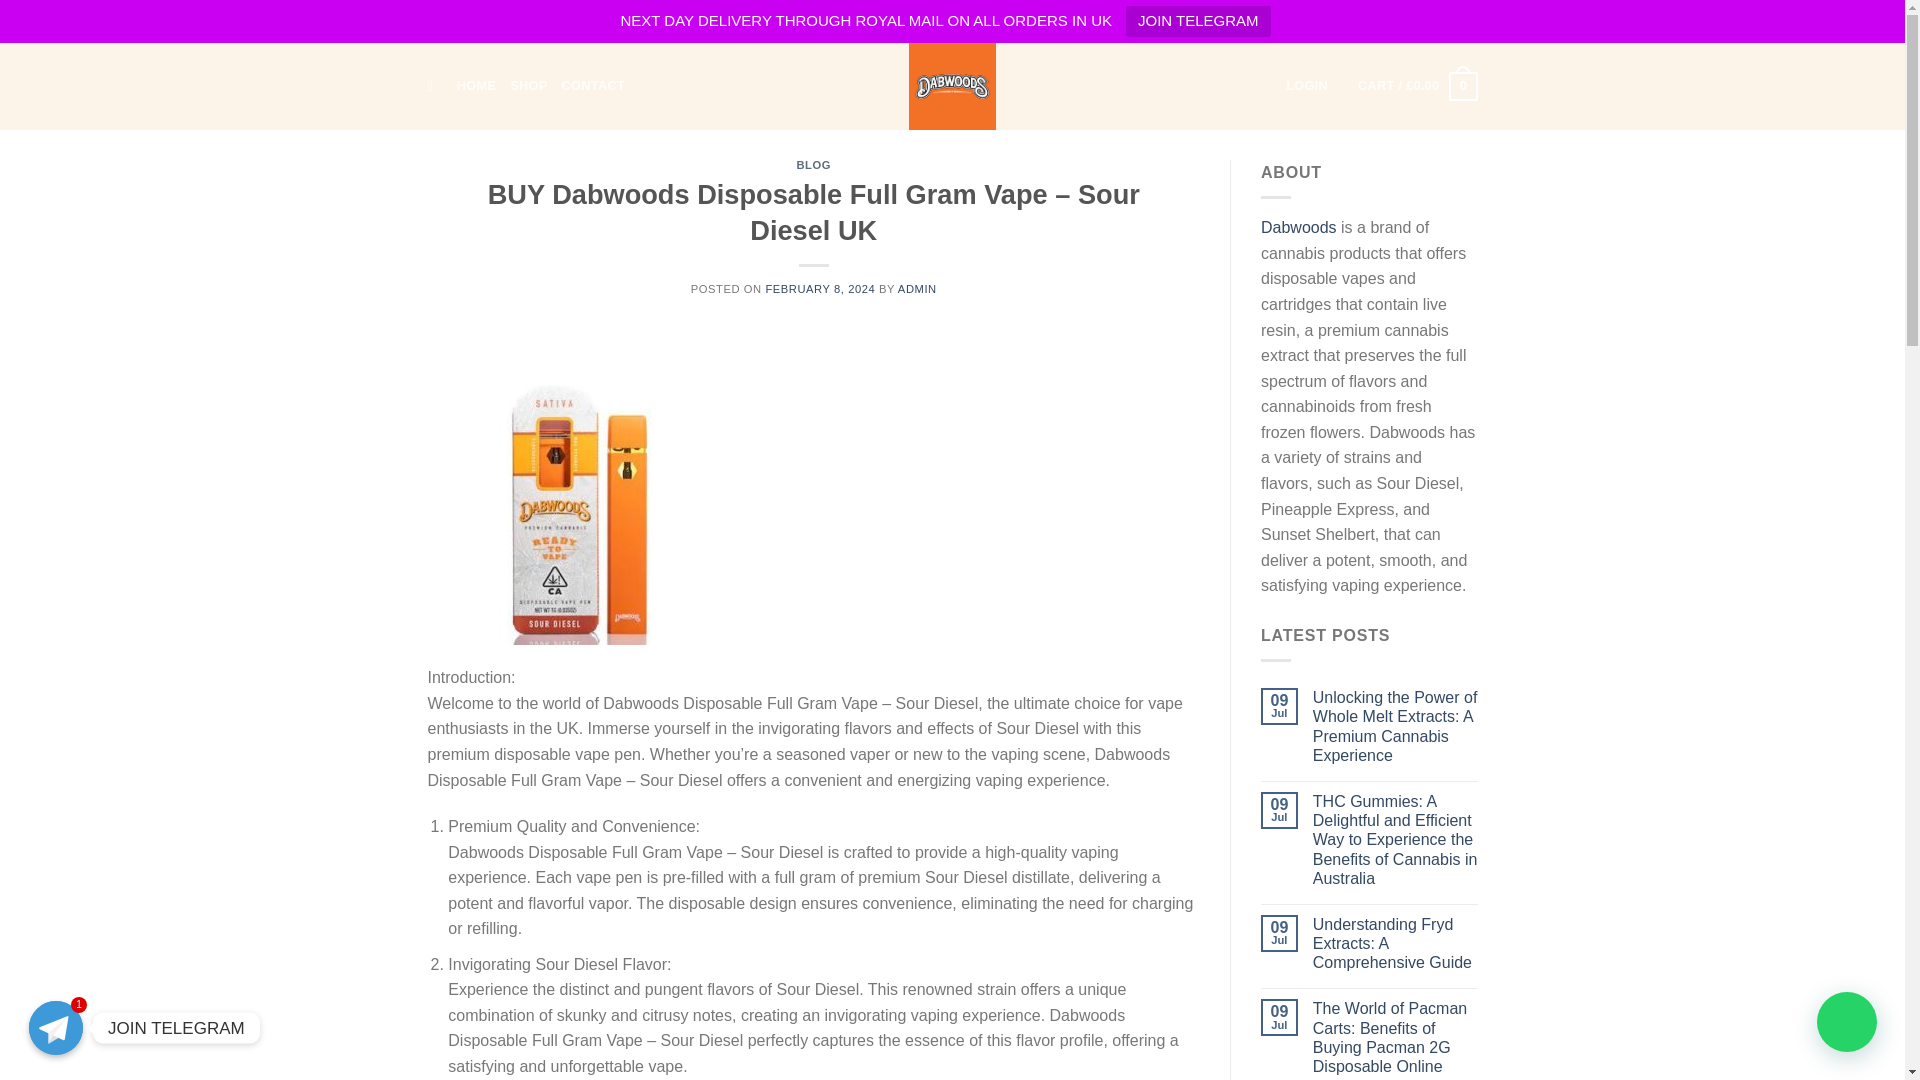 This screenshot has height=1080, width=1920. Describe the element at coordinates (952, 86) in the screenshot. I see `Dabwoods disposables uk` at that location.